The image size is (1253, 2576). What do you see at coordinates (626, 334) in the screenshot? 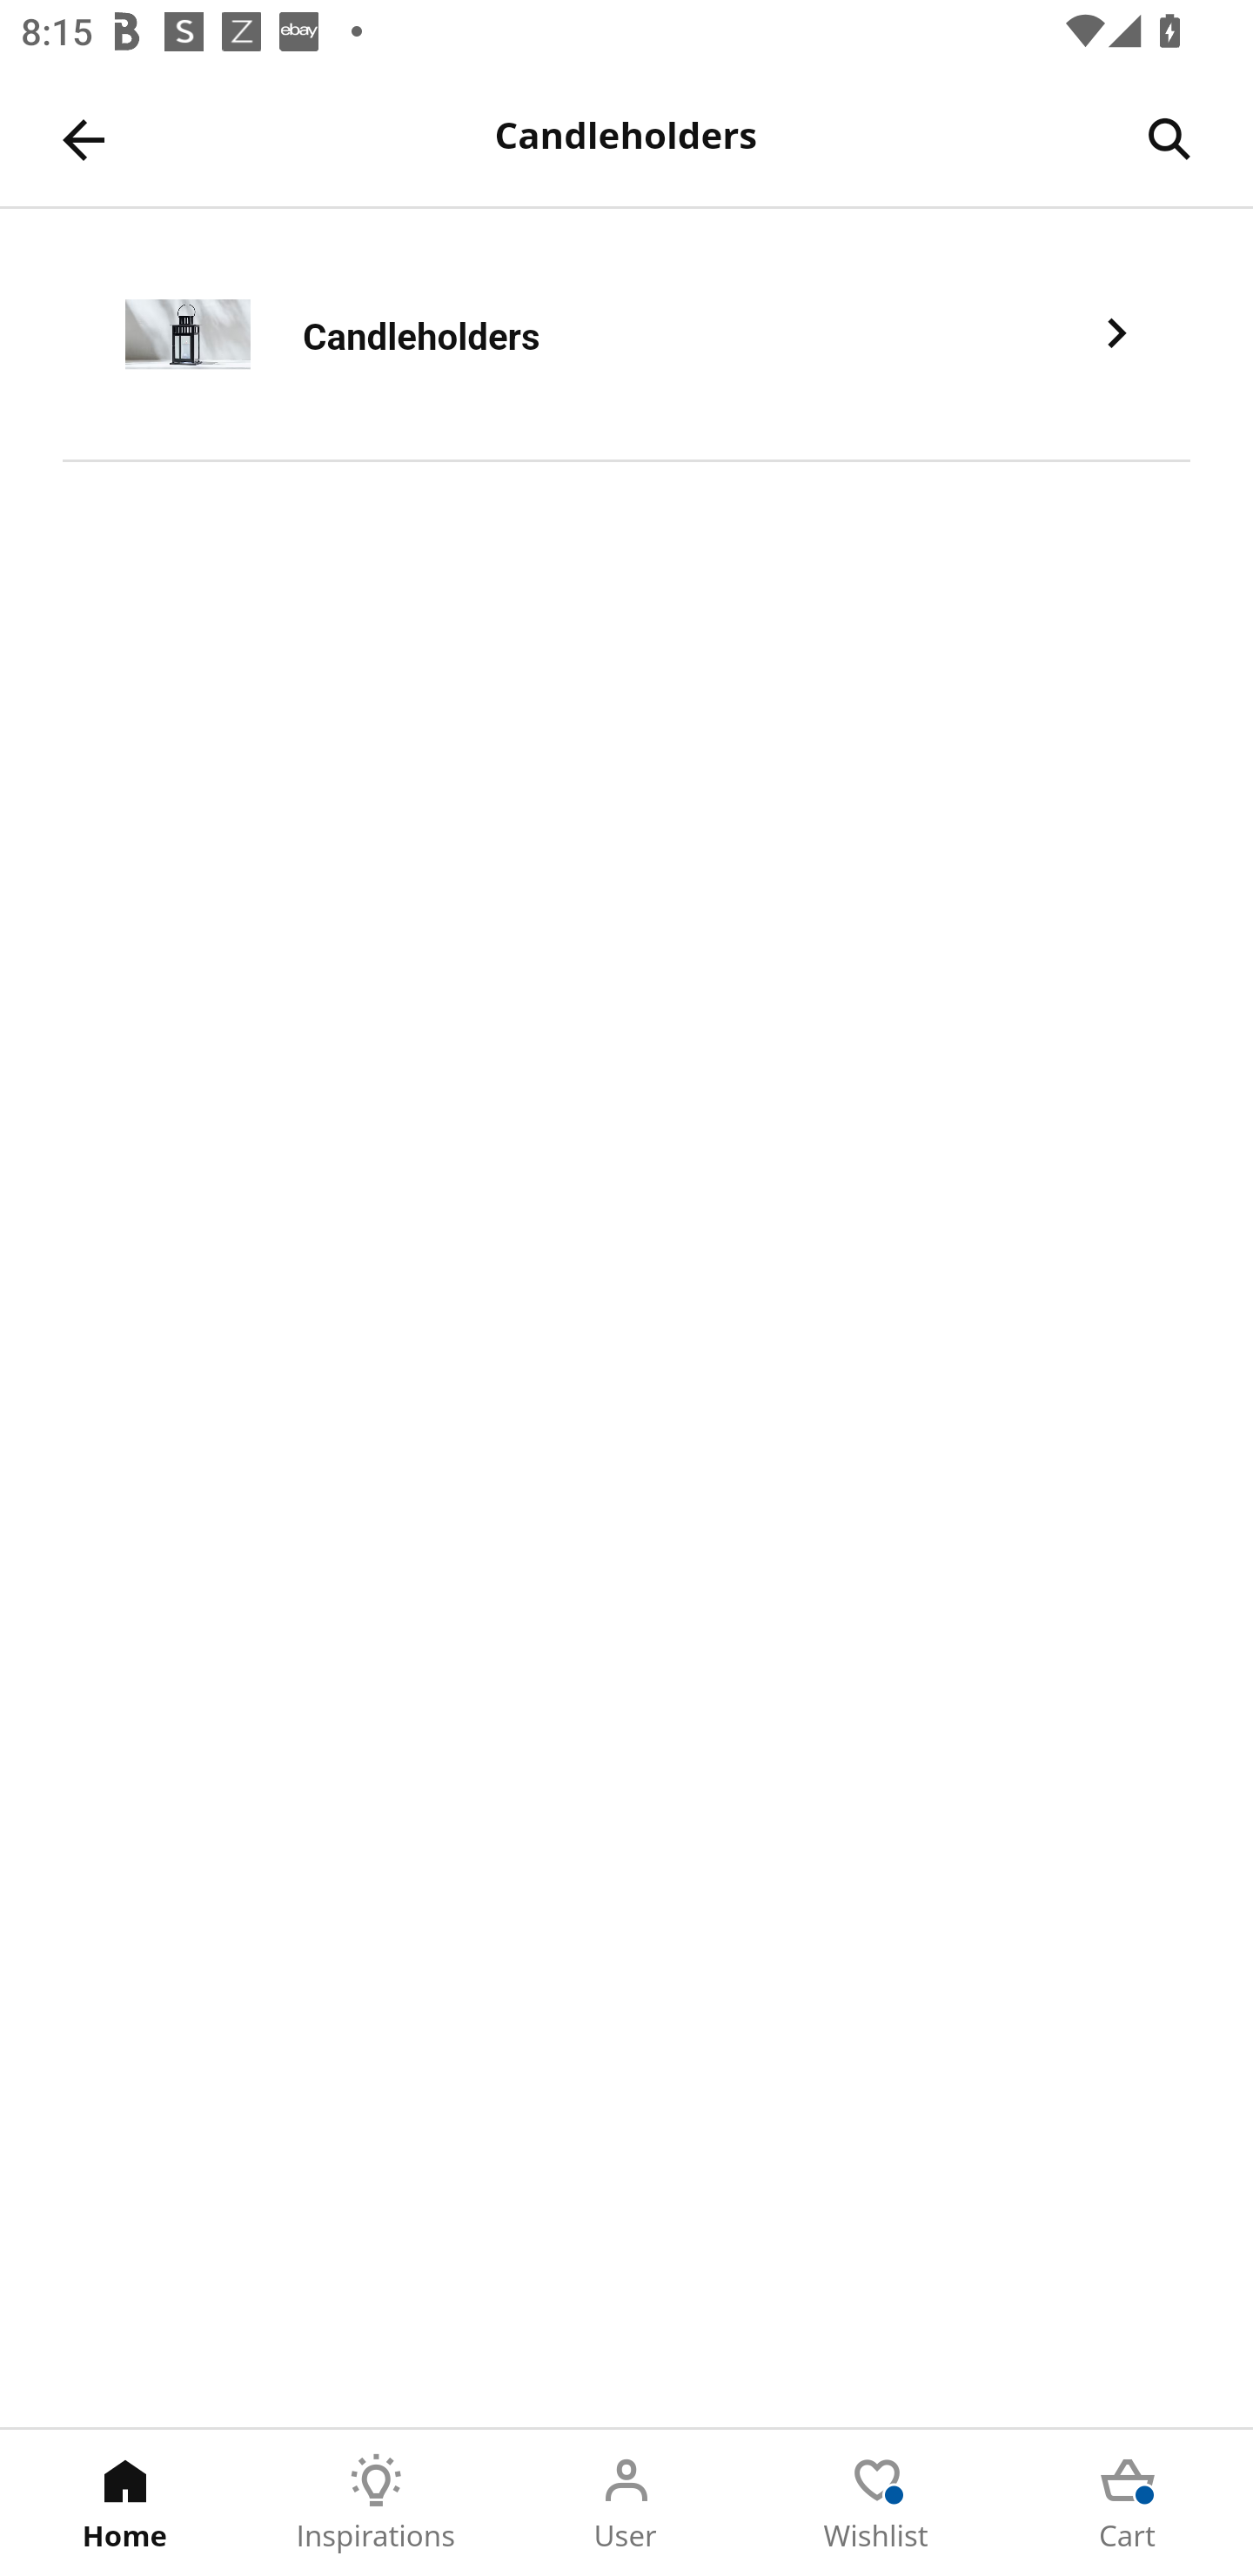
I see `Candleholders` at bounding box center [626, 334].